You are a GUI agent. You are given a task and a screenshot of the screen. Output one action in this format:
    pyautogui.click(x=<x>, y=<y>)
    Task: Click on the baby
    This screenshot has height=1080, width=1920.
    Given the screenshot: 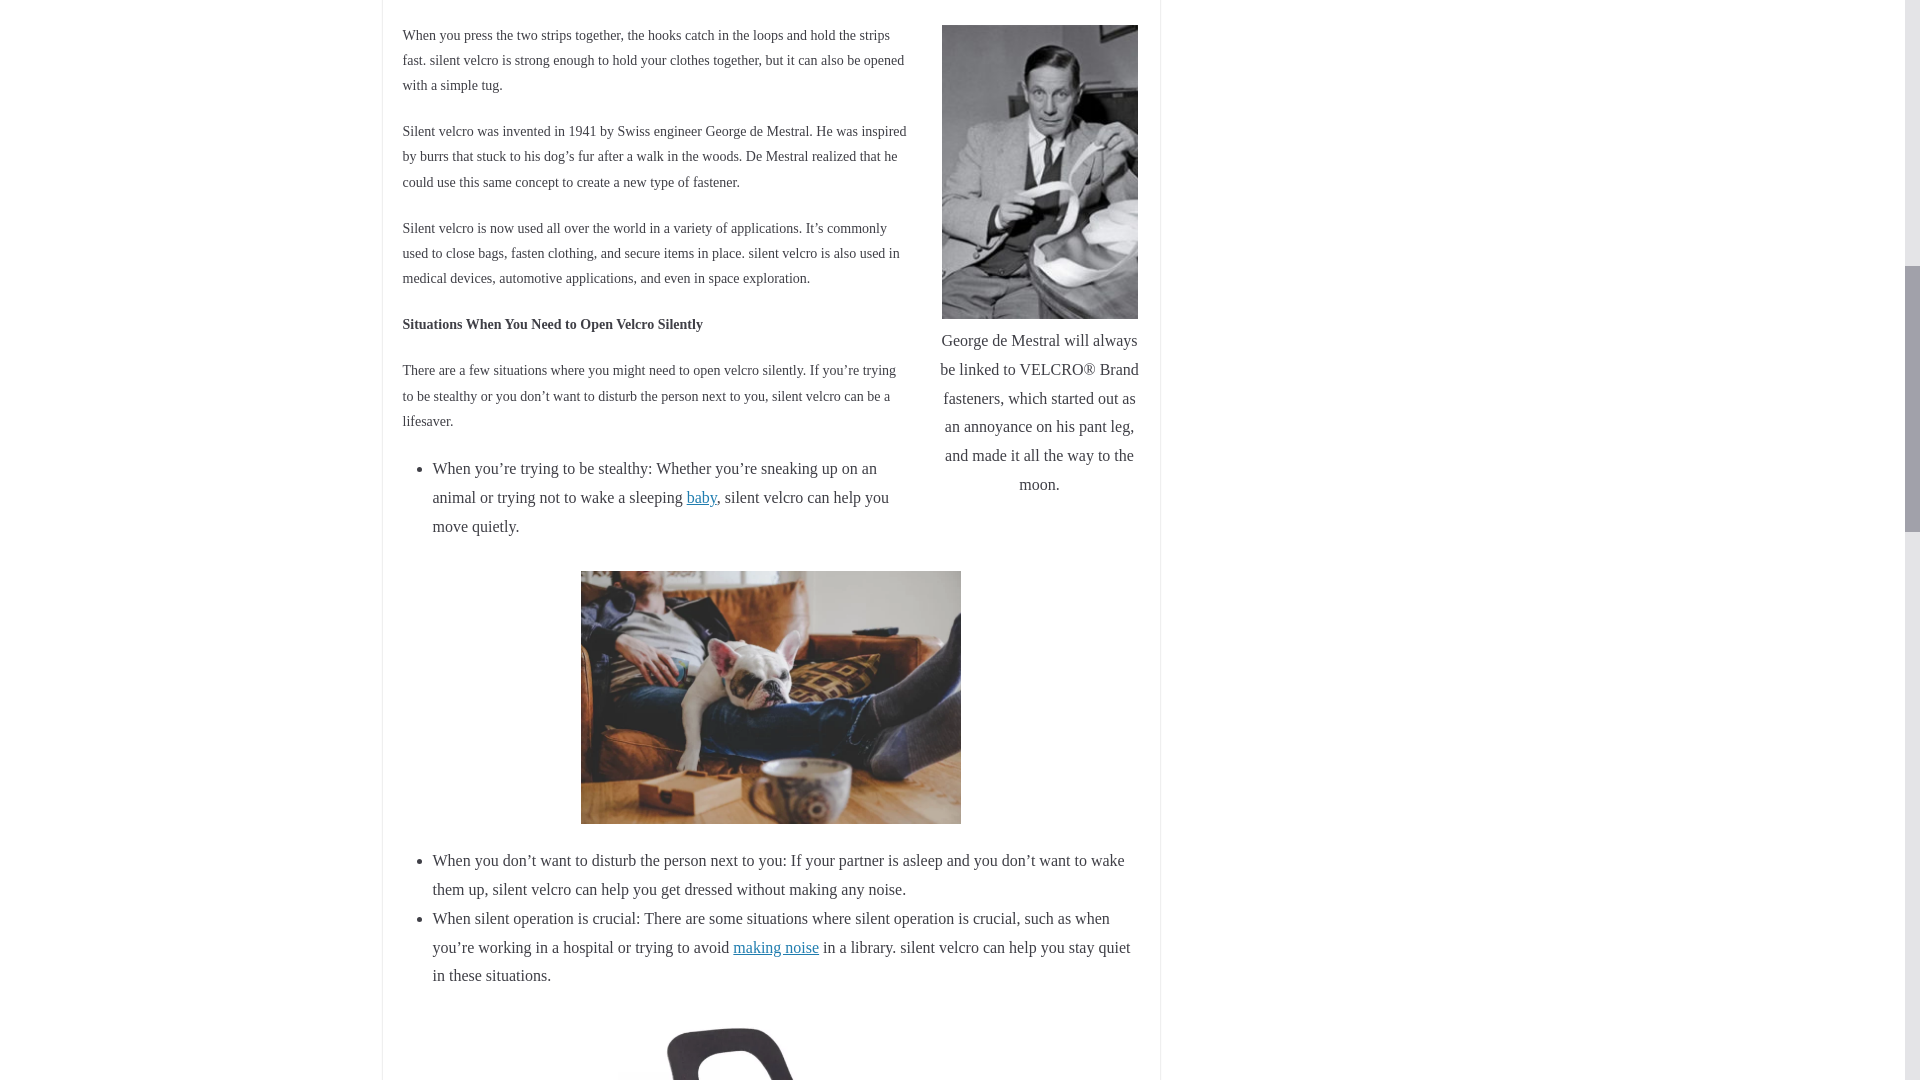 What is the action you would take?
    pyautogui.click(x=702, y=498)
    